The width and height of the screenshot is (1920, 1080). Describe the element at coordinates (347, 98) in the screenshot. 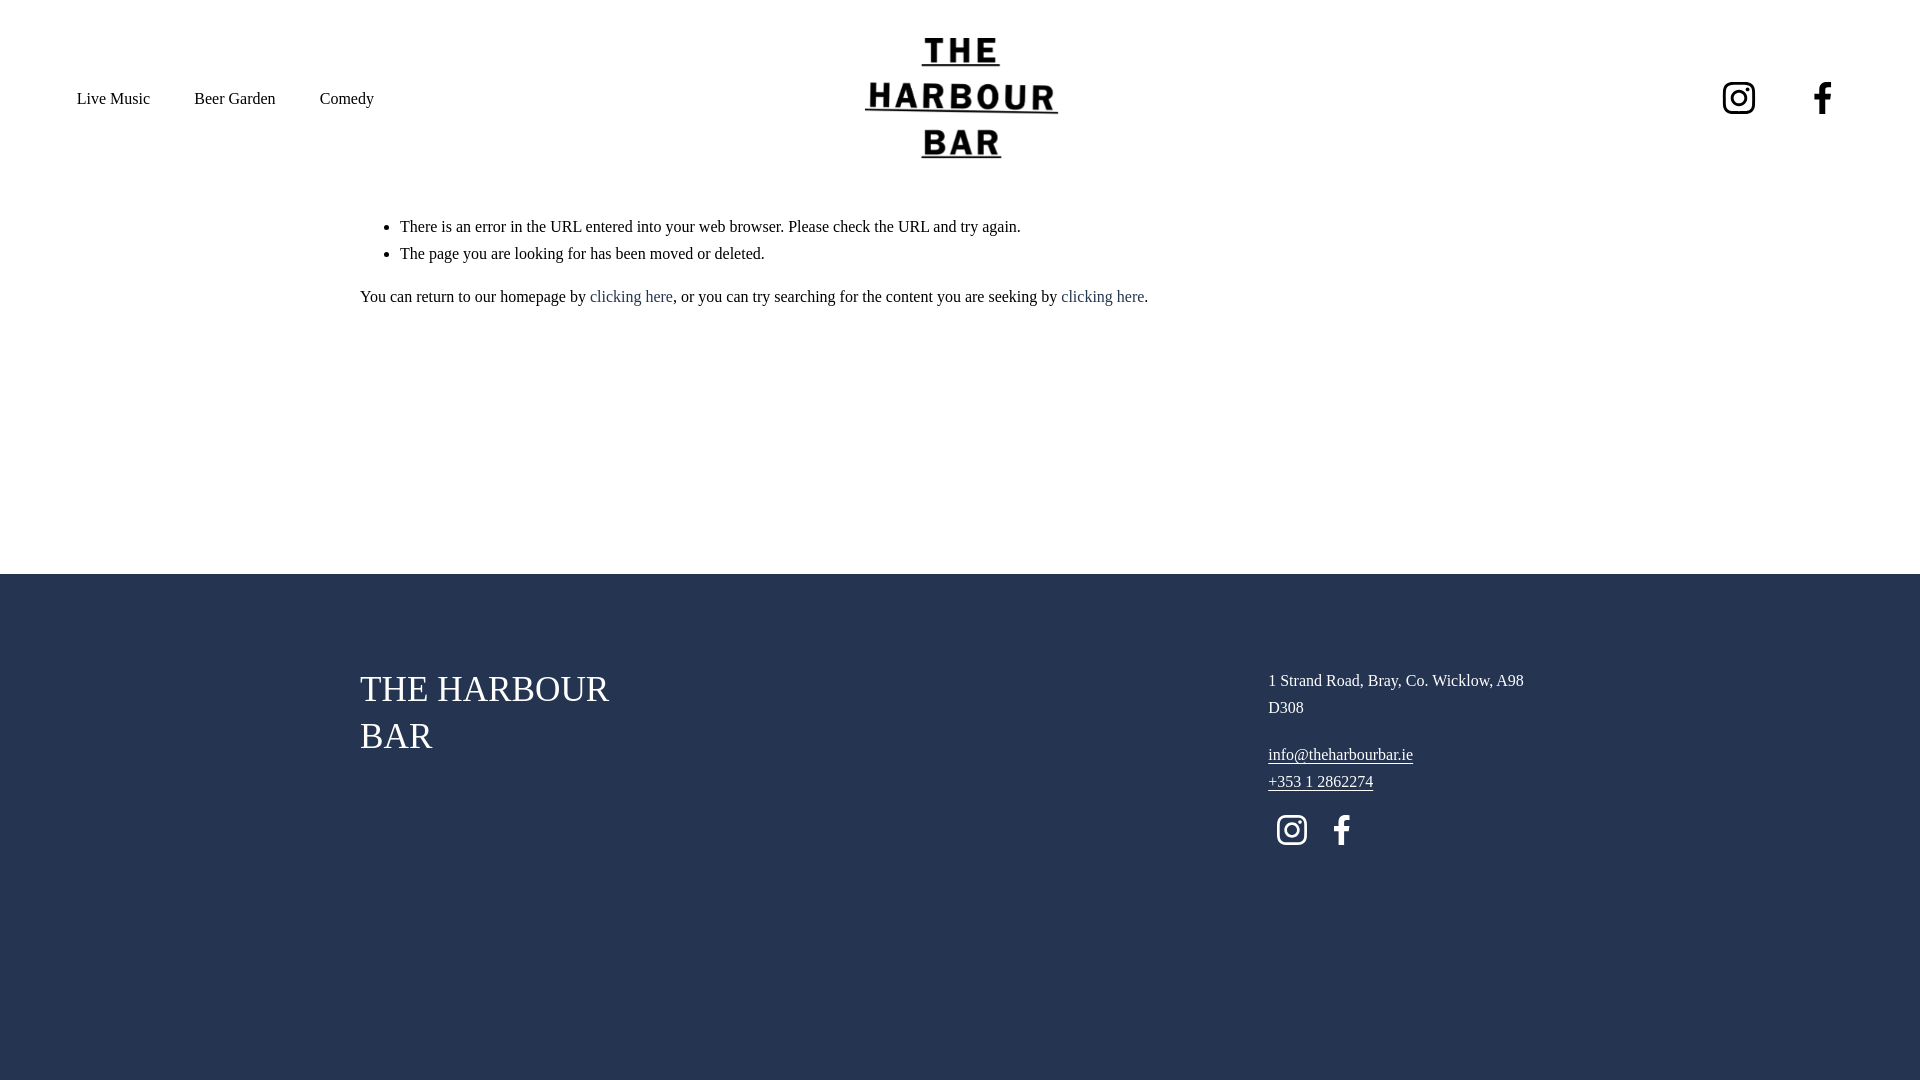

I see `Comedy` at that location.